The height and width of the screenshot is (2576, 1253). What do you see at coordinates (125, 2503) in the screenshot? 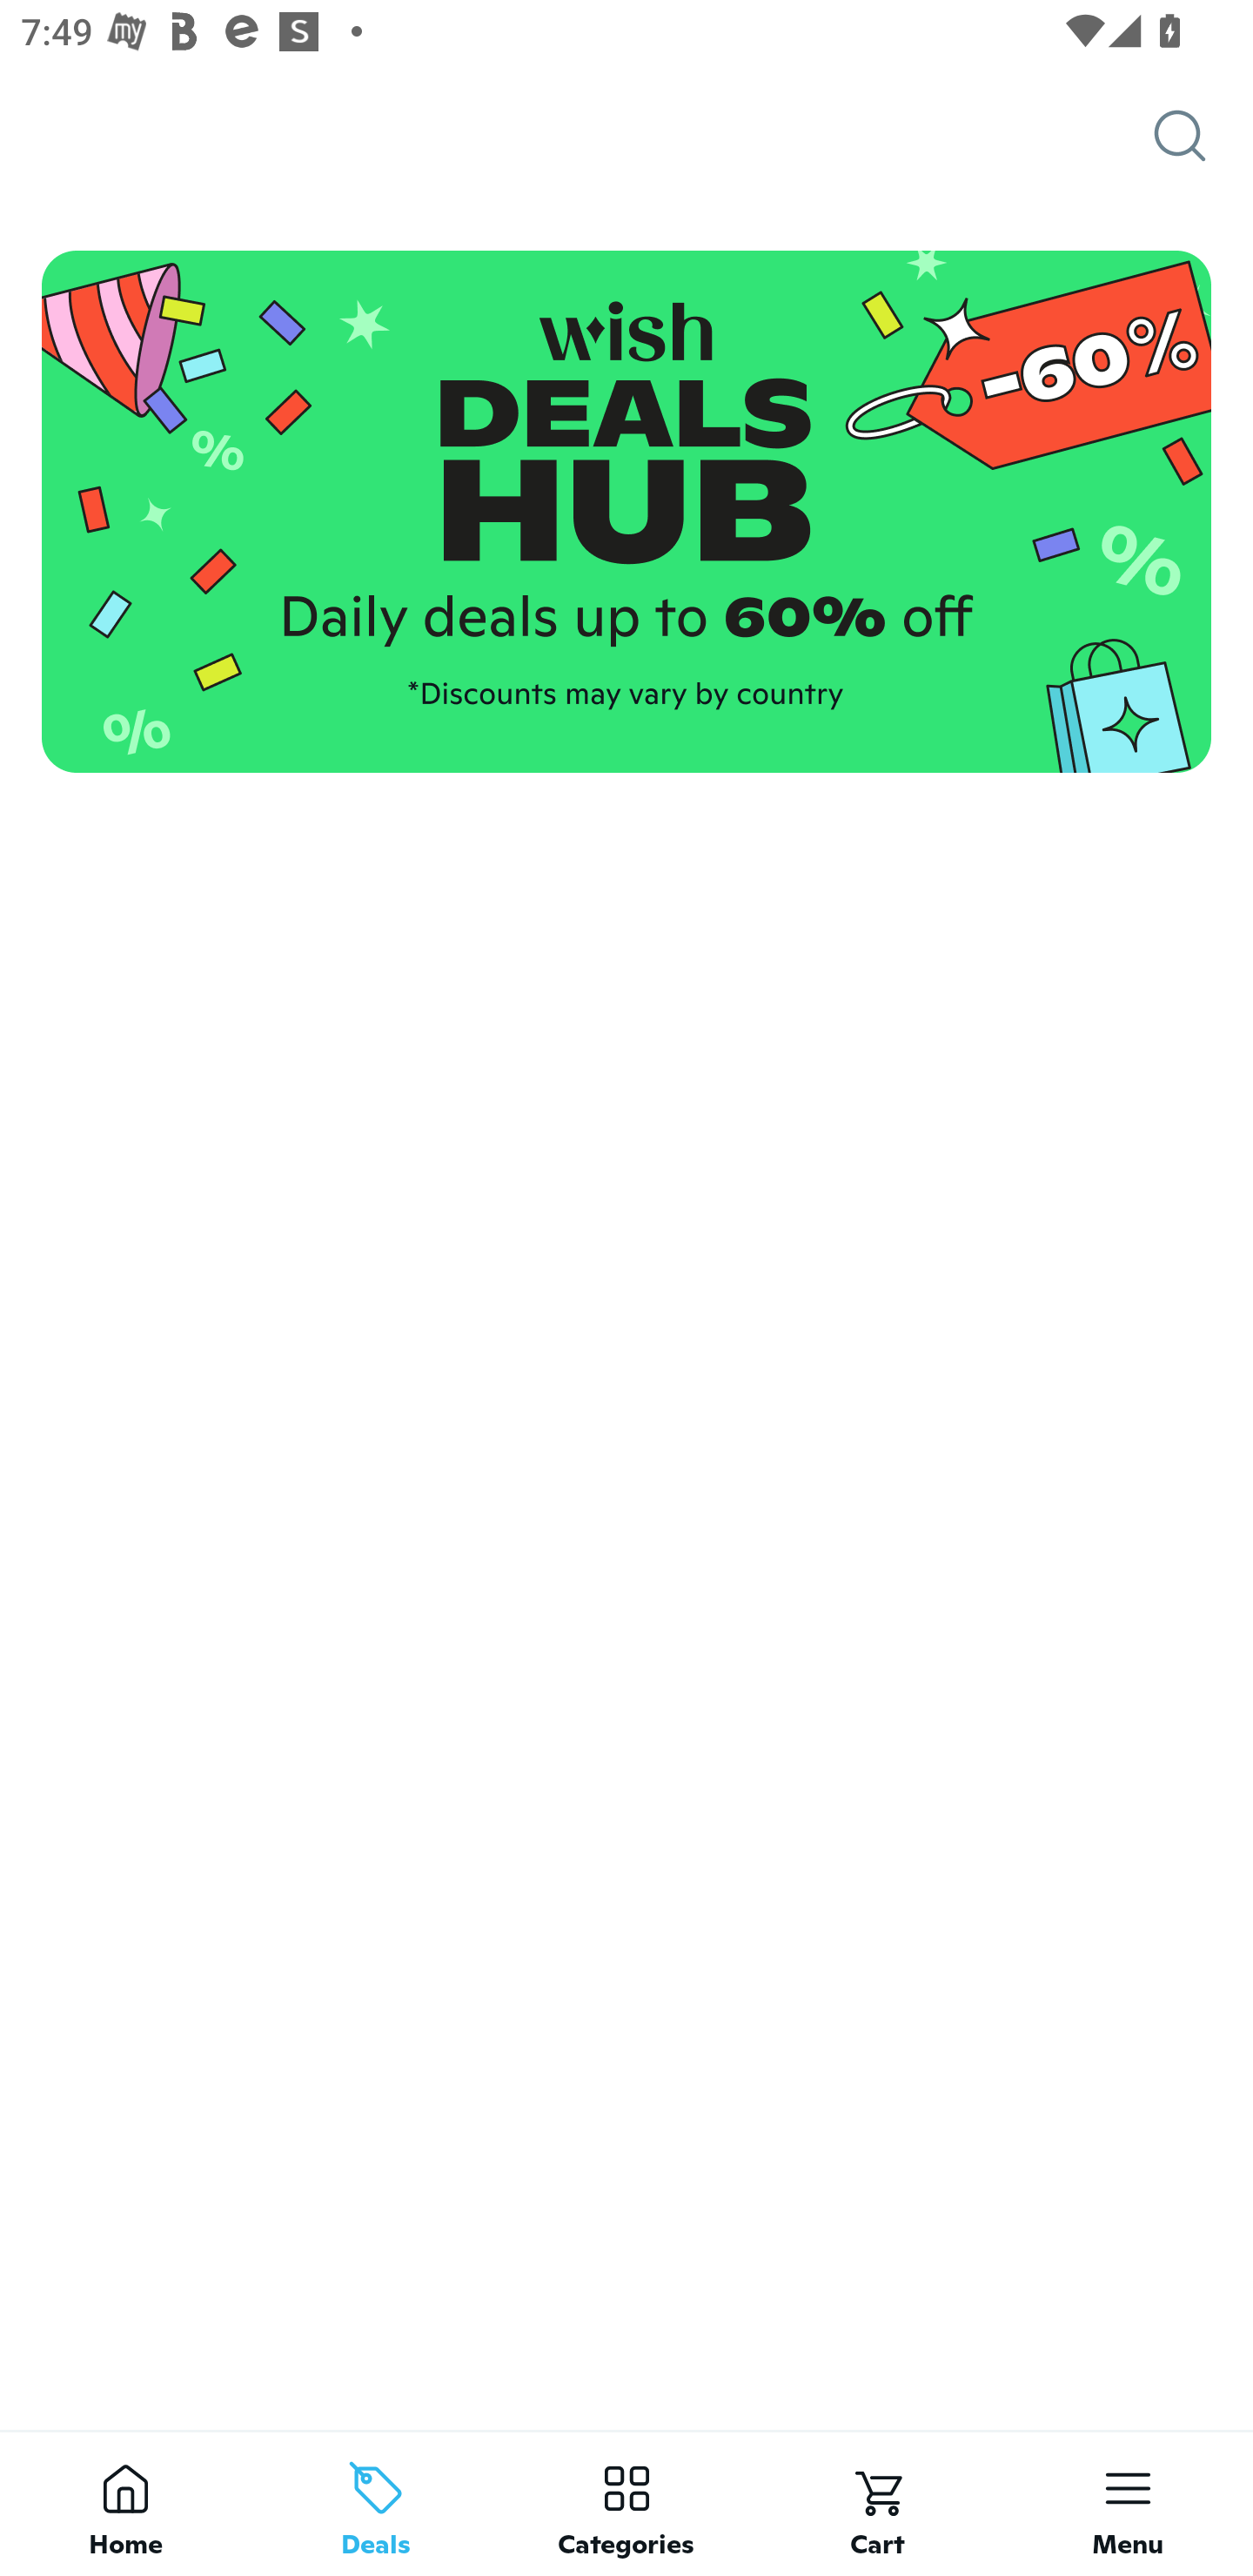
I see `Home` at bounding box center [125, 2503].